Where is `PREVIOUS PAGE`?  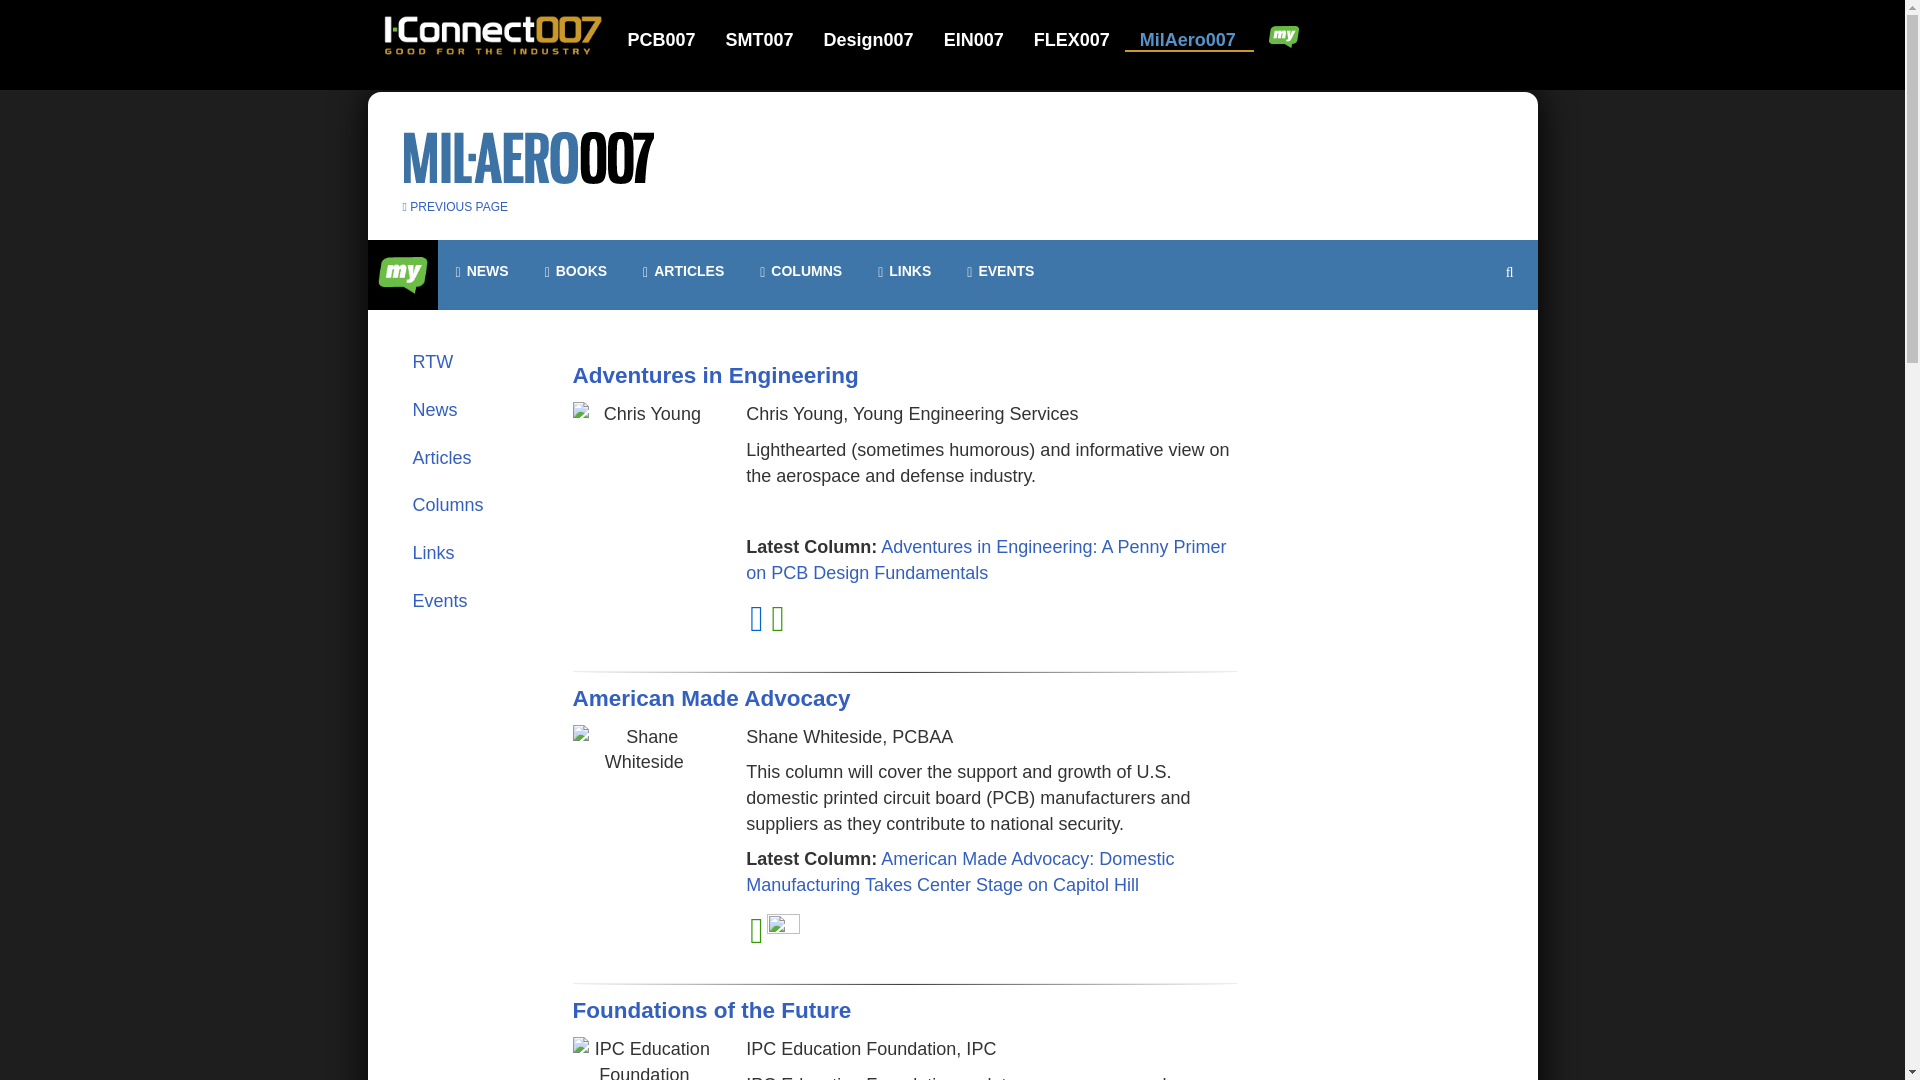 PREVIOUS PAGE is located at coordinates (454, 206).